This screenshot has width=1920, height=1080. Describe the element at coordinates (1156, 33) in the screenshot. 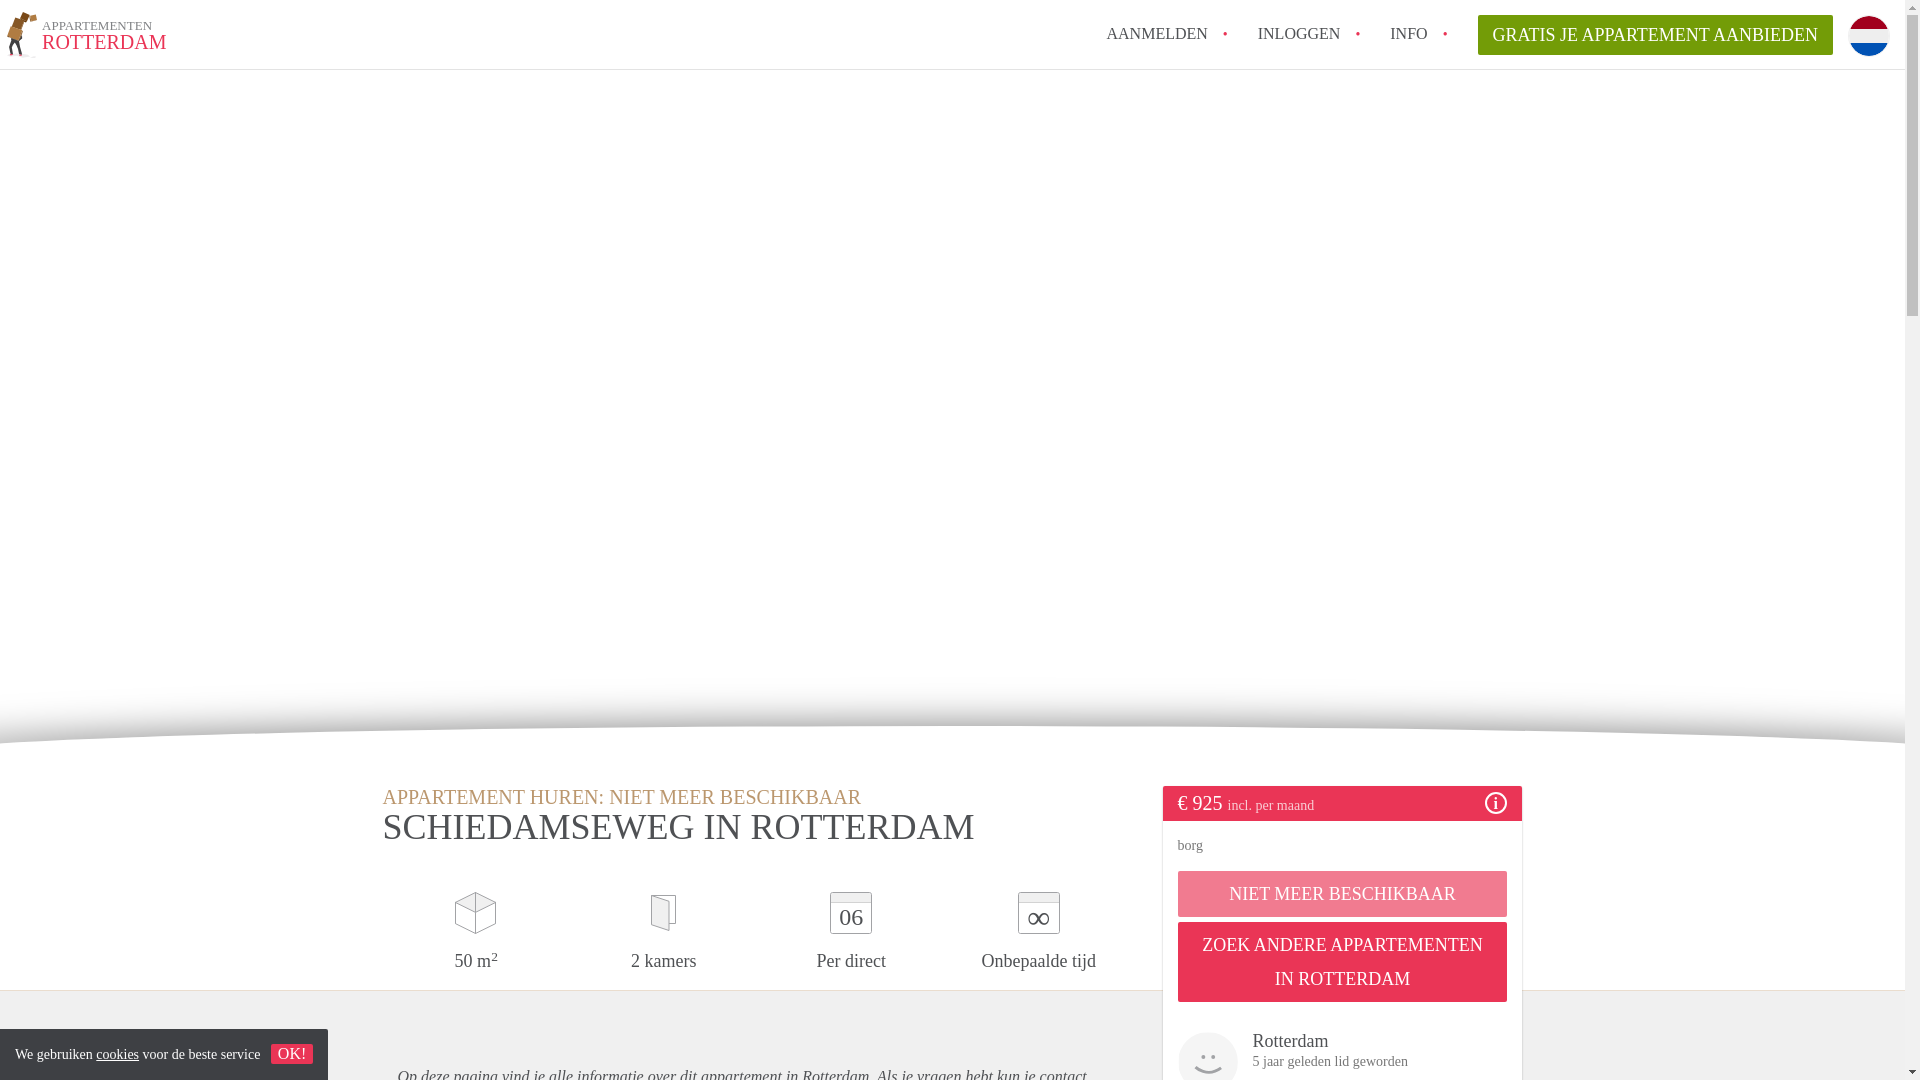

I see `Aanmelden voor een nieuw account` at that location.